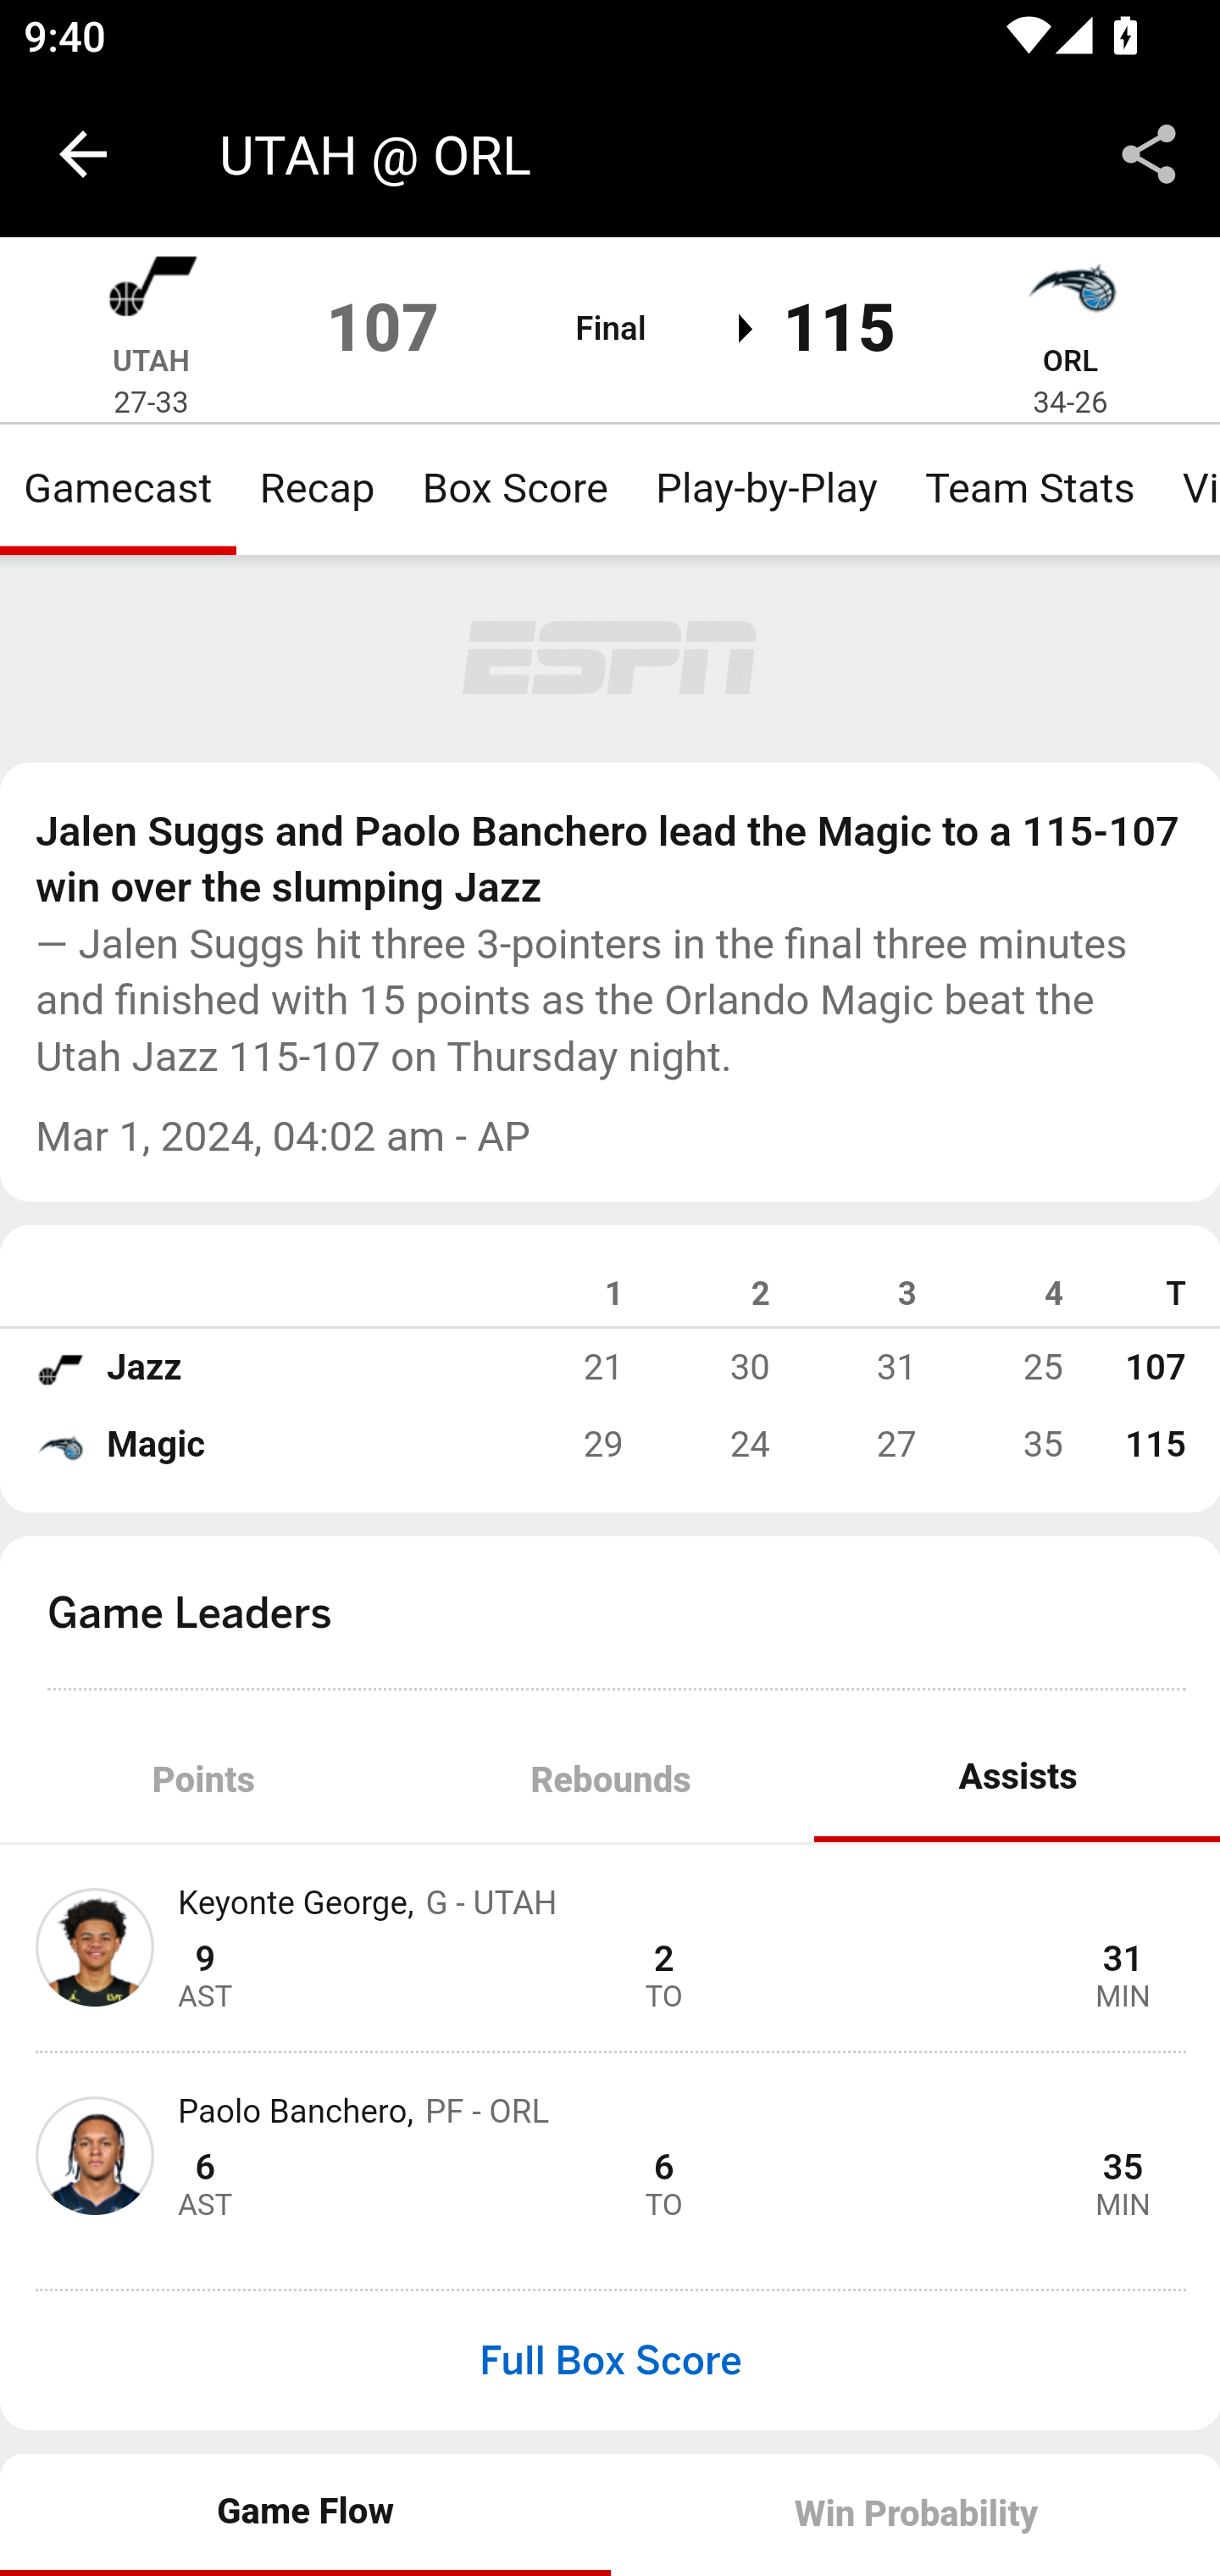  I want to click on Orlando Magic, so click(59, 1445).